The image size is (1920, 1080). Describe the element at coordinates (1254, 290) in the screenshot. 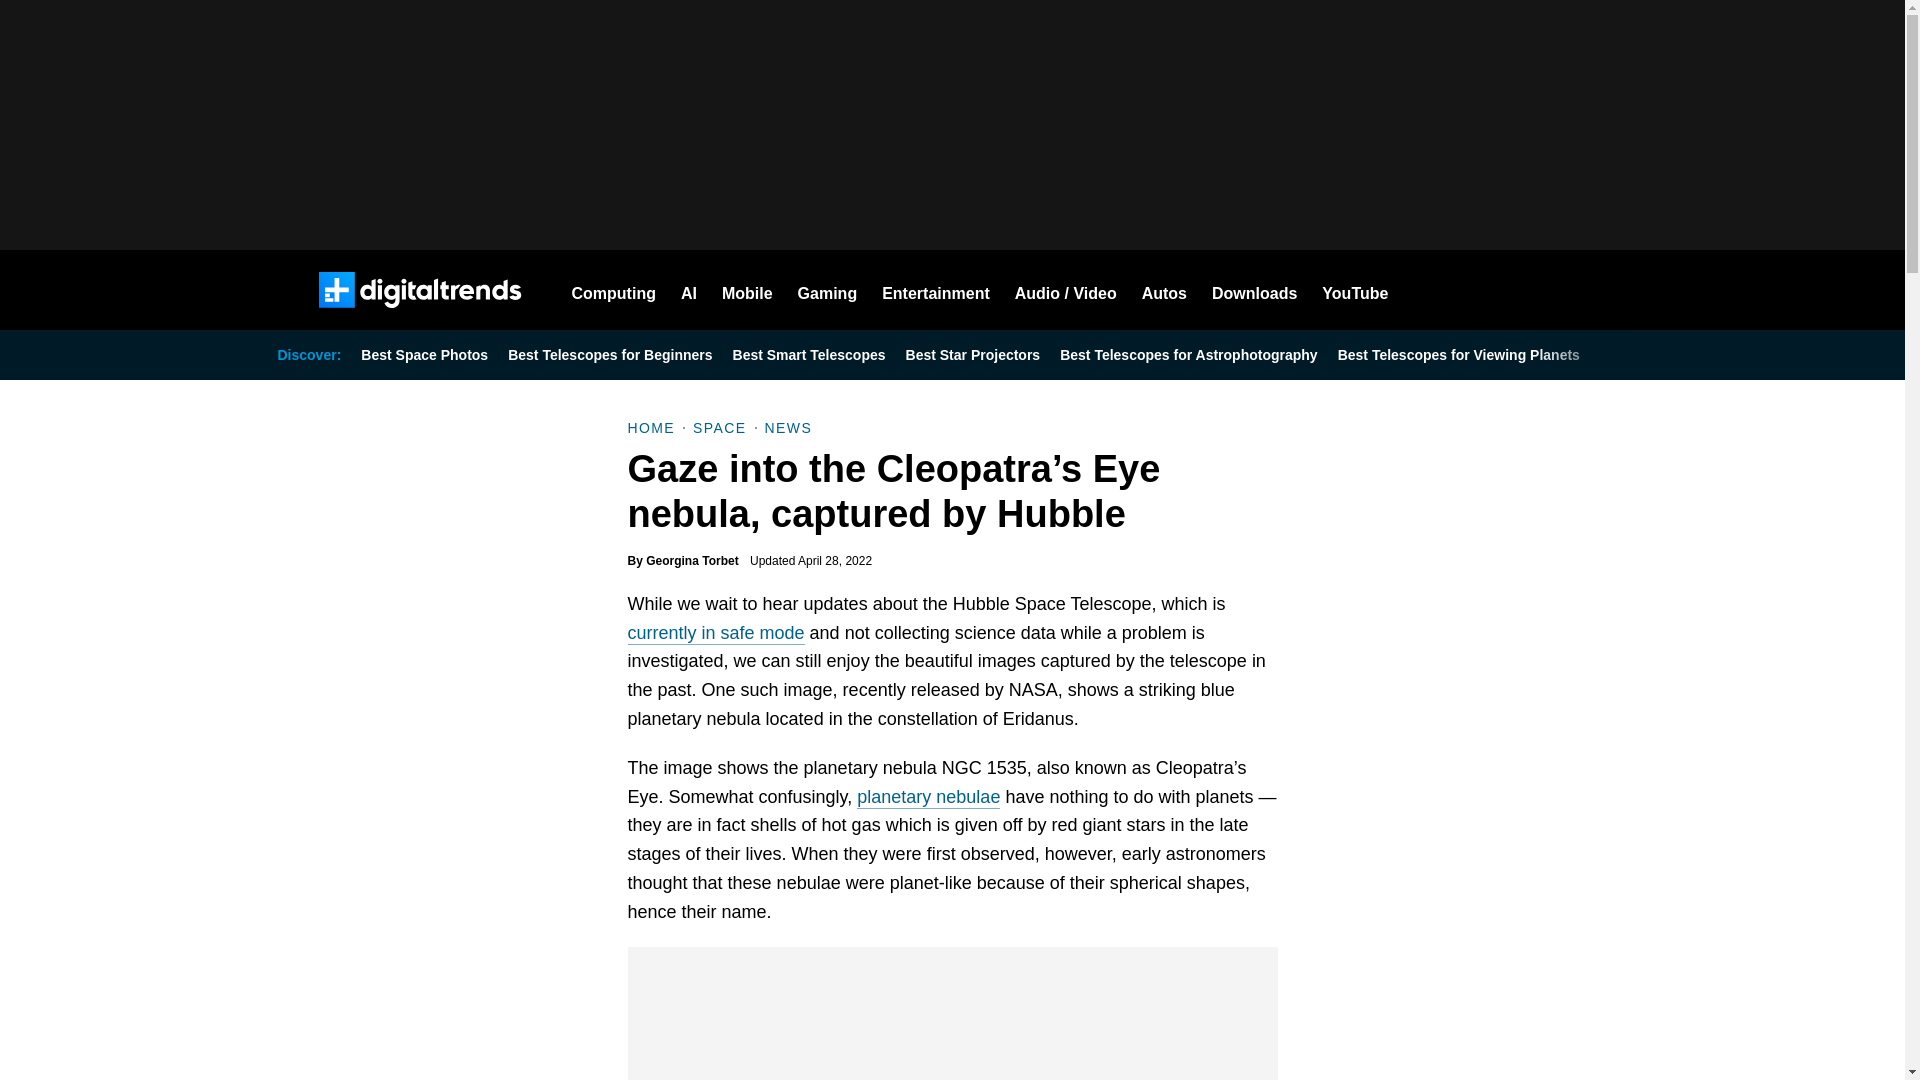

I see `Downloads` at that location.